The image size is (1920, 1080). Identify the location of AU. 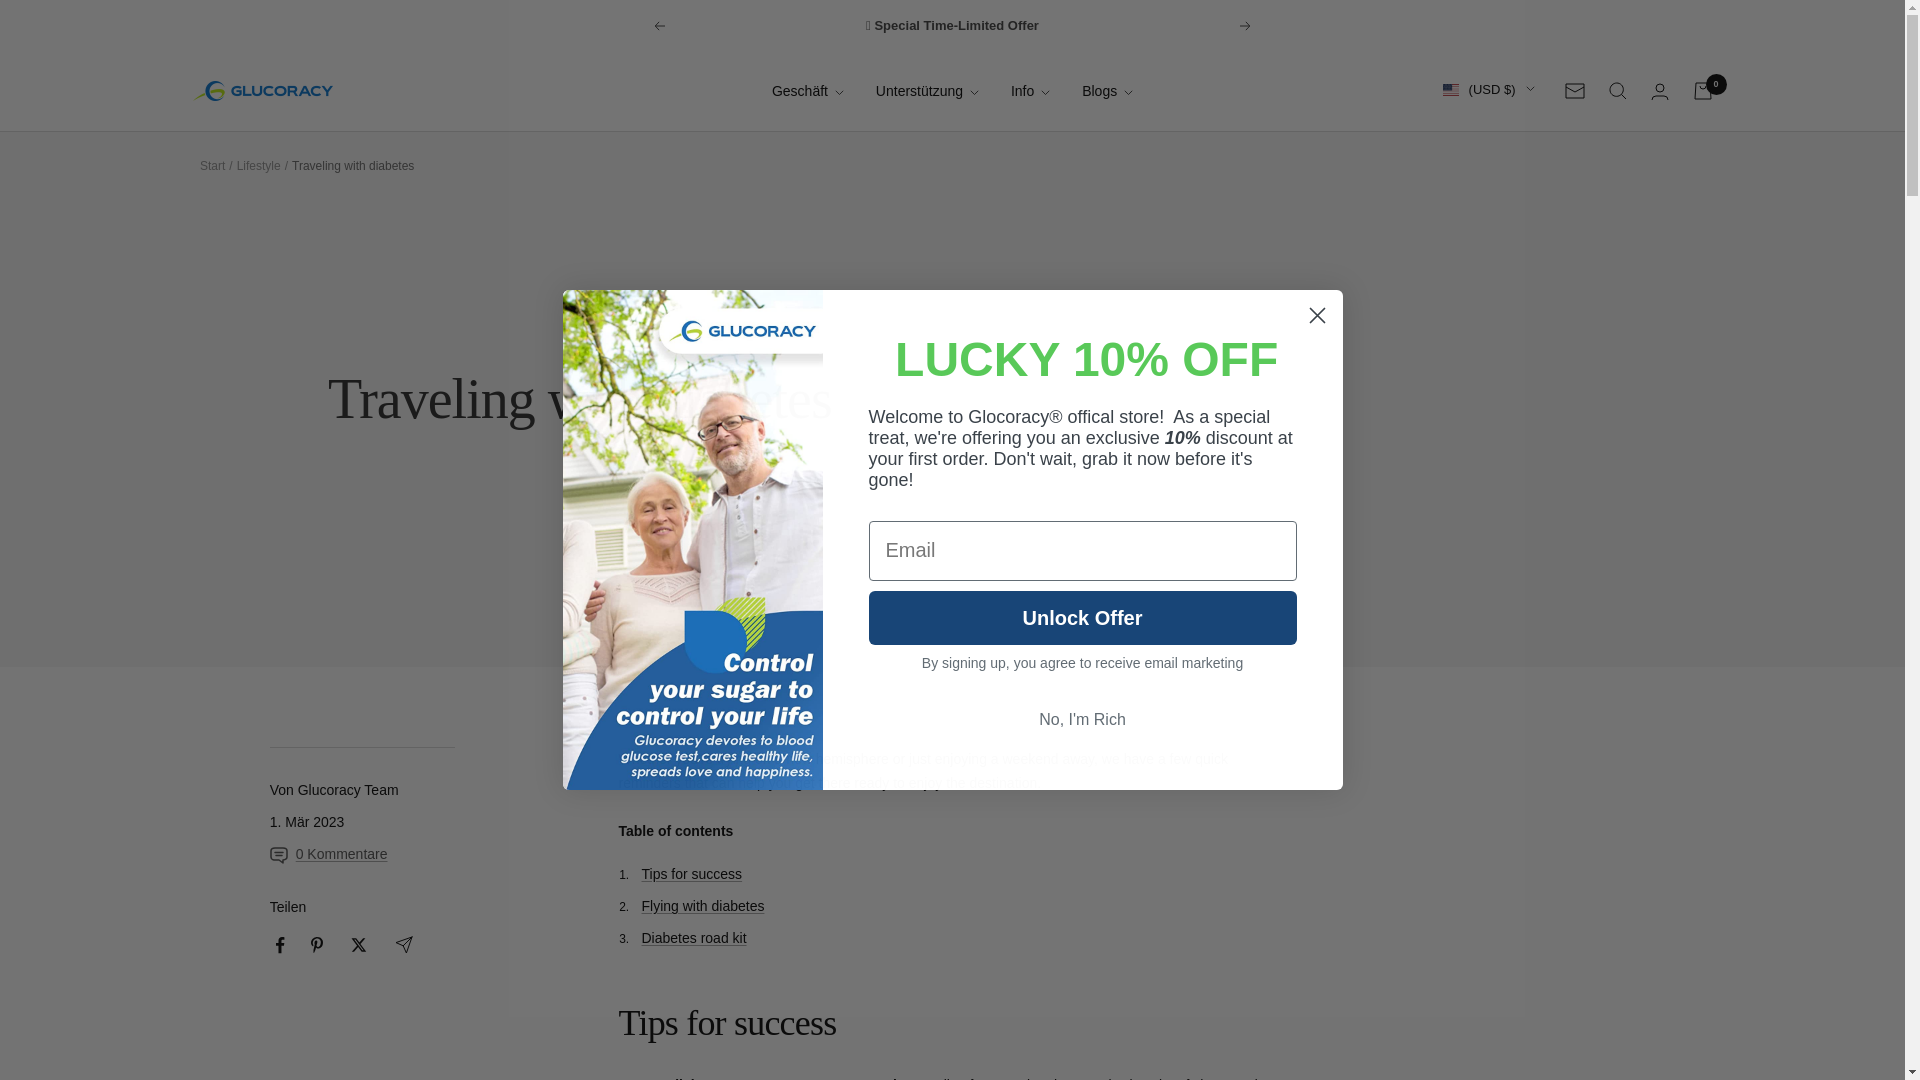
(1422, 158).